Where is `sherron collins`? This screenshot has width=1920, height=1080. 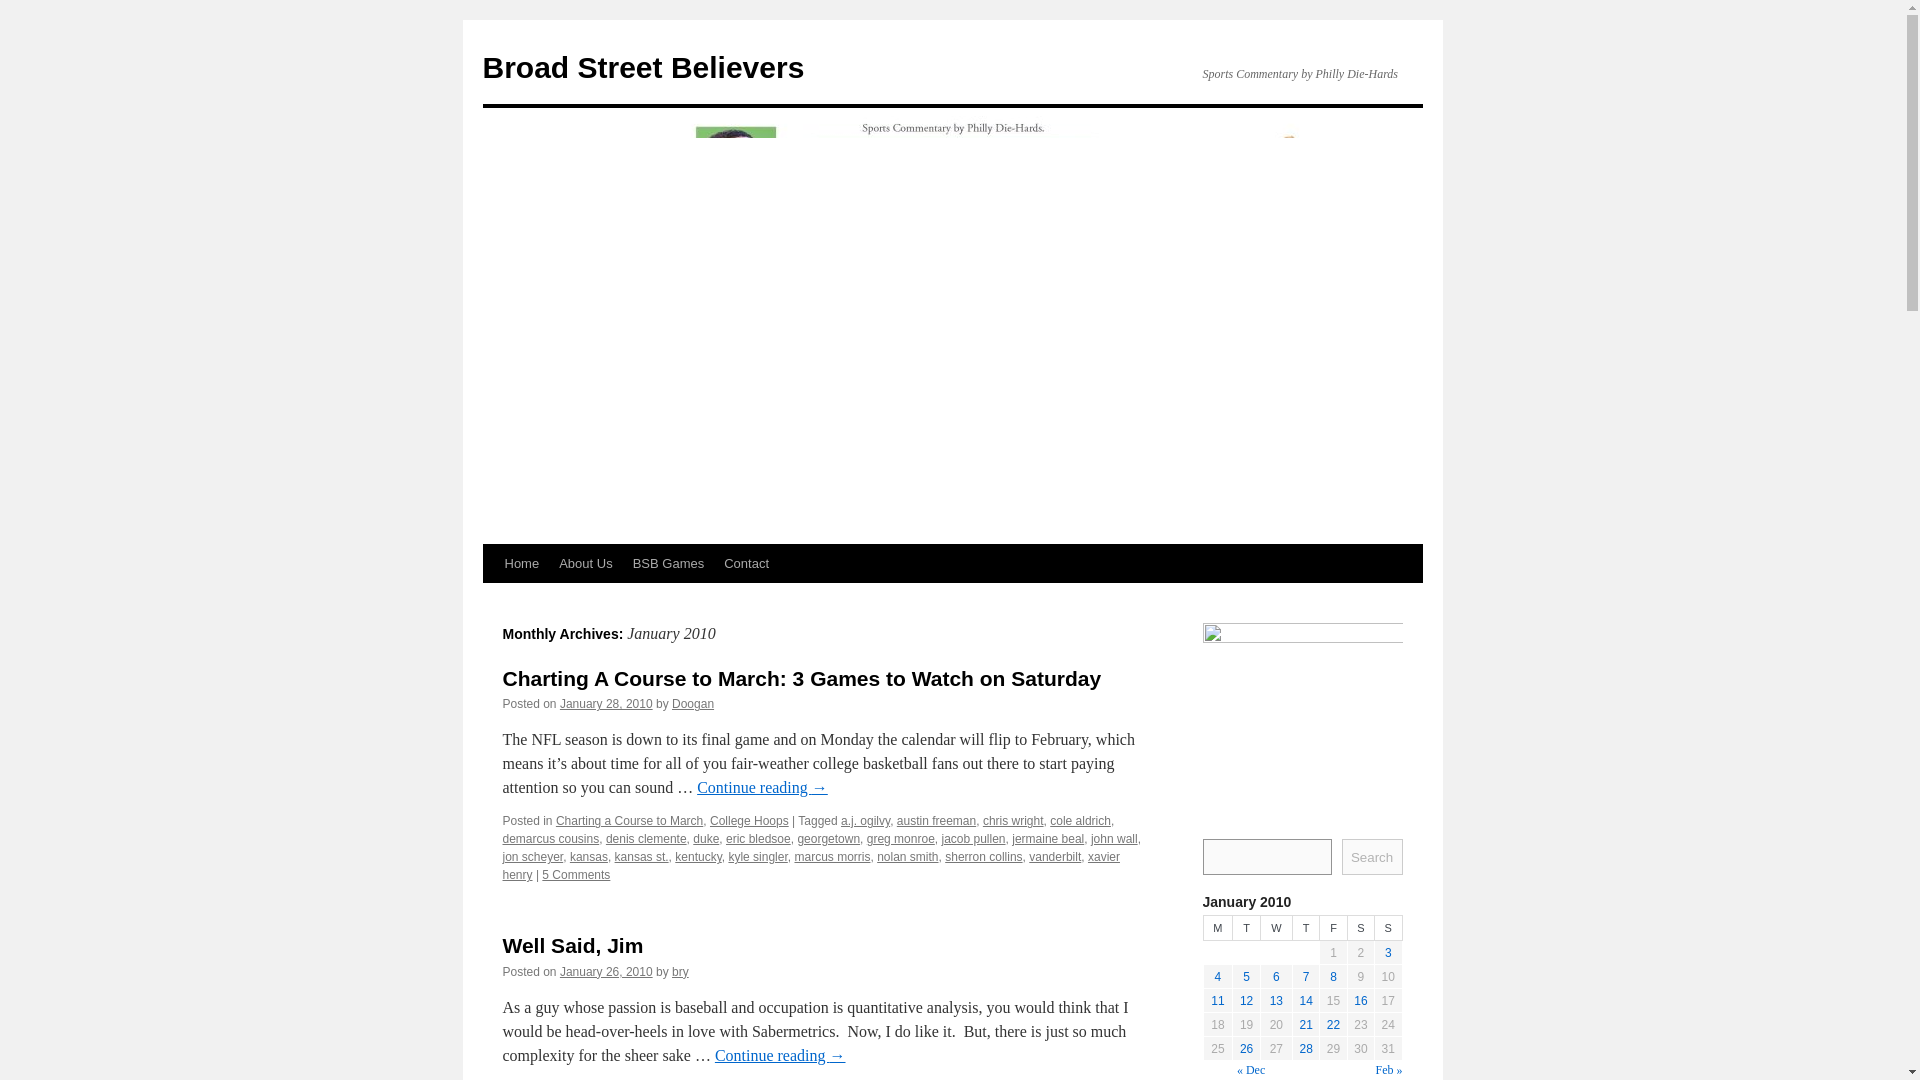
sherron collins is located at coordinates (982, 856).